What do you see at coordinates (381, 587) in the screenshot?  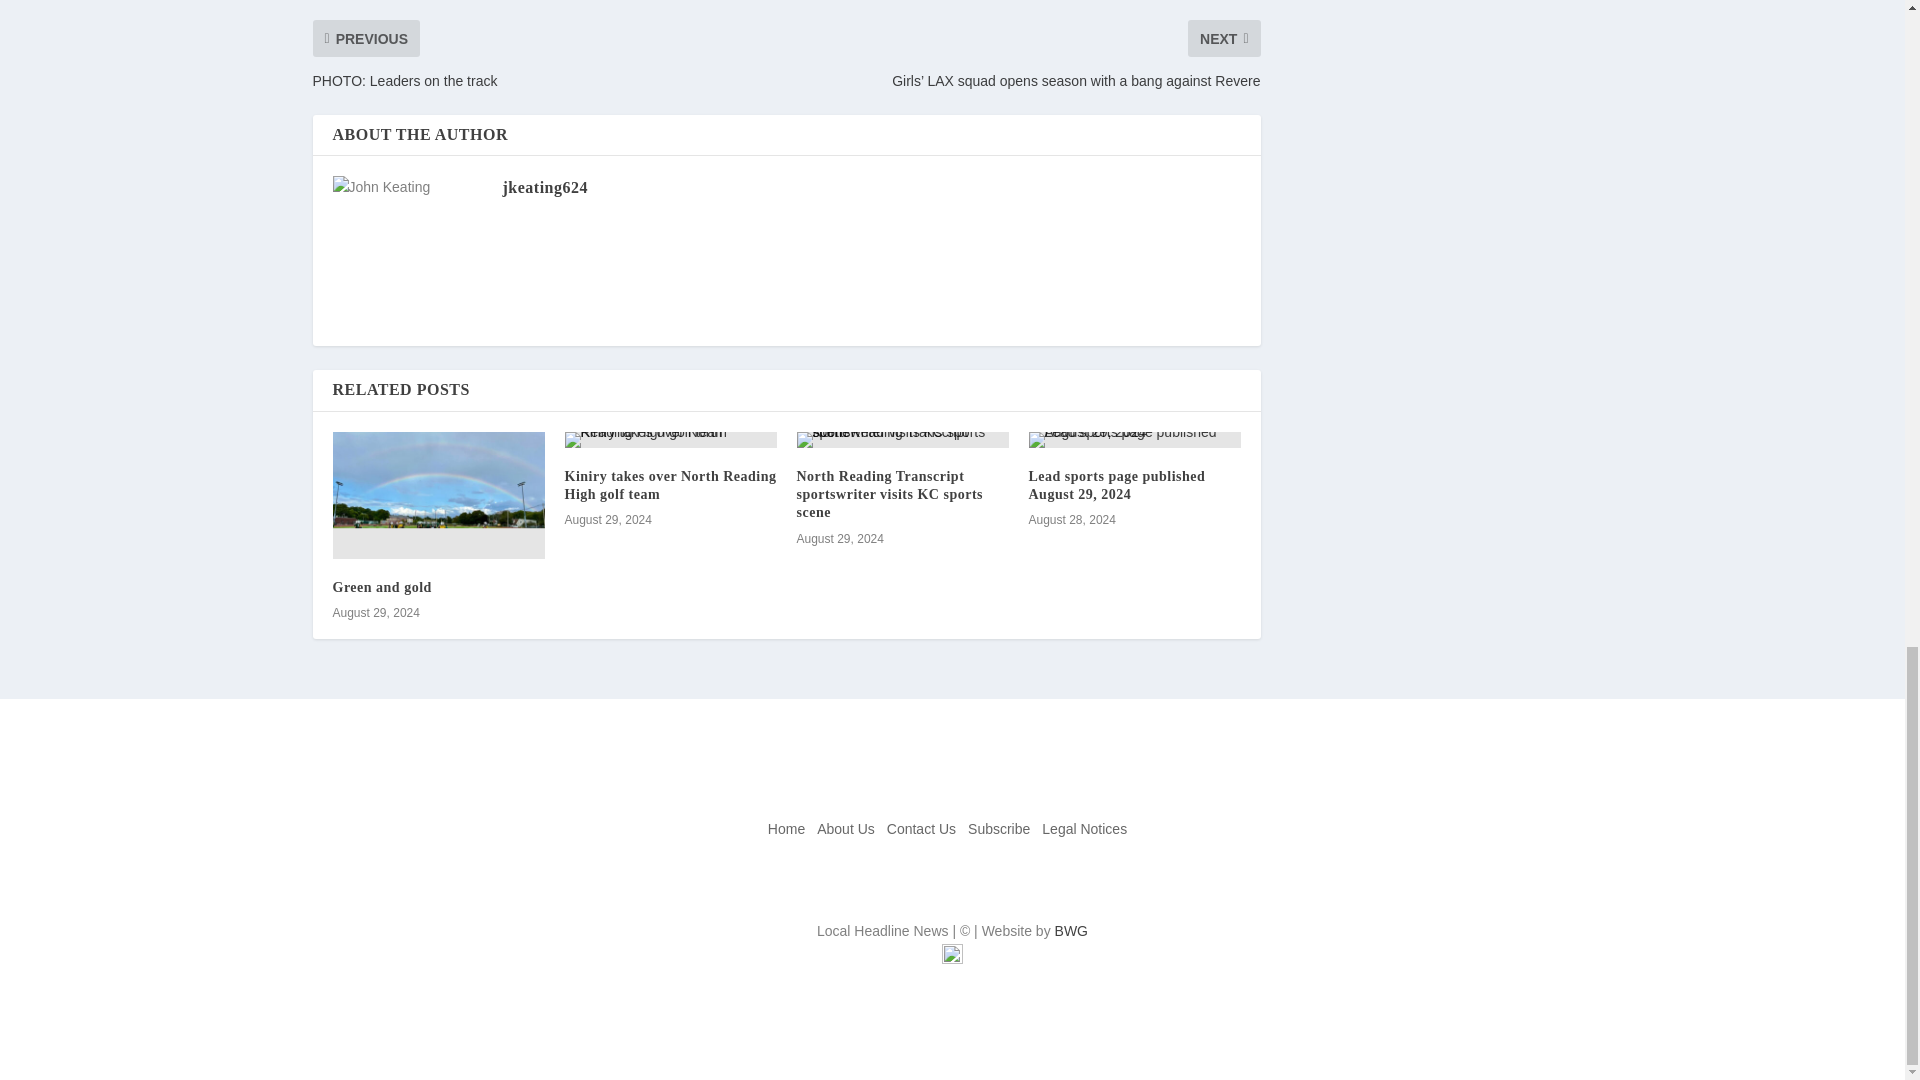 I see `Green and gold` at bounding box center [381, 587].